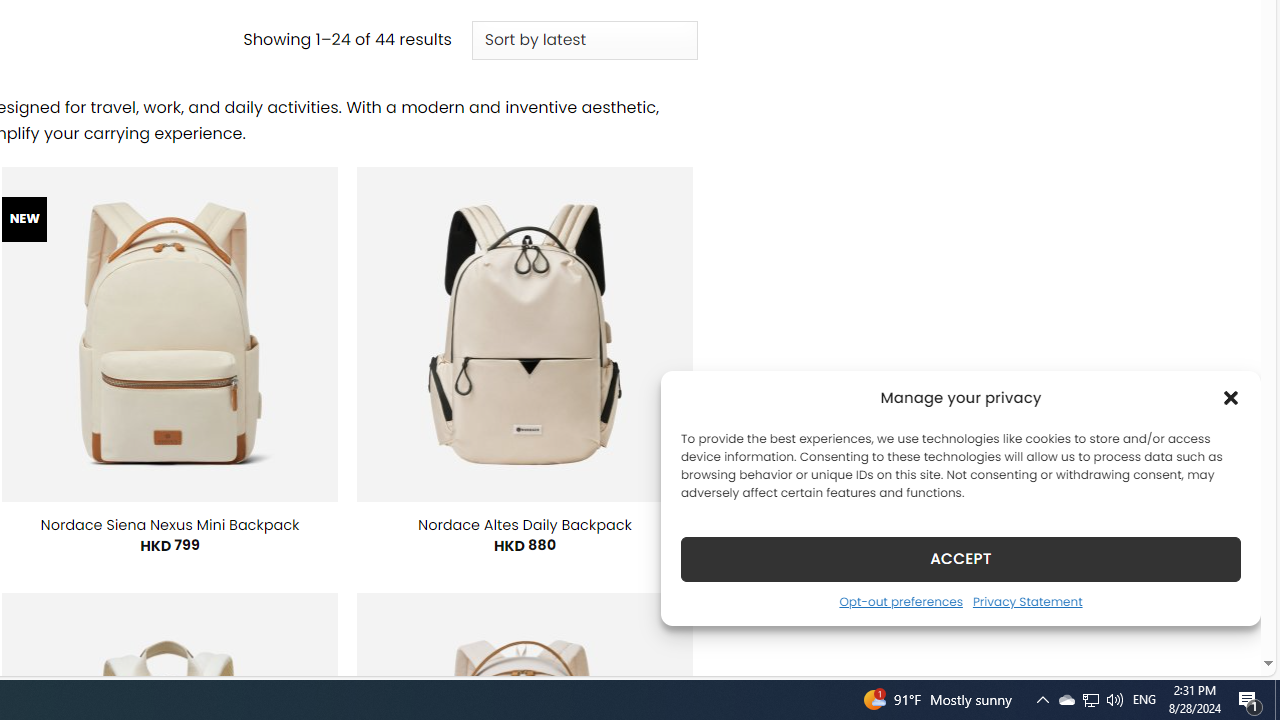 The width and height of the screenshot is (1280, 720). What do you see at coordinates (584, 40) in the screenshot?
I see `Shop order` at bounding box center [584, 40].